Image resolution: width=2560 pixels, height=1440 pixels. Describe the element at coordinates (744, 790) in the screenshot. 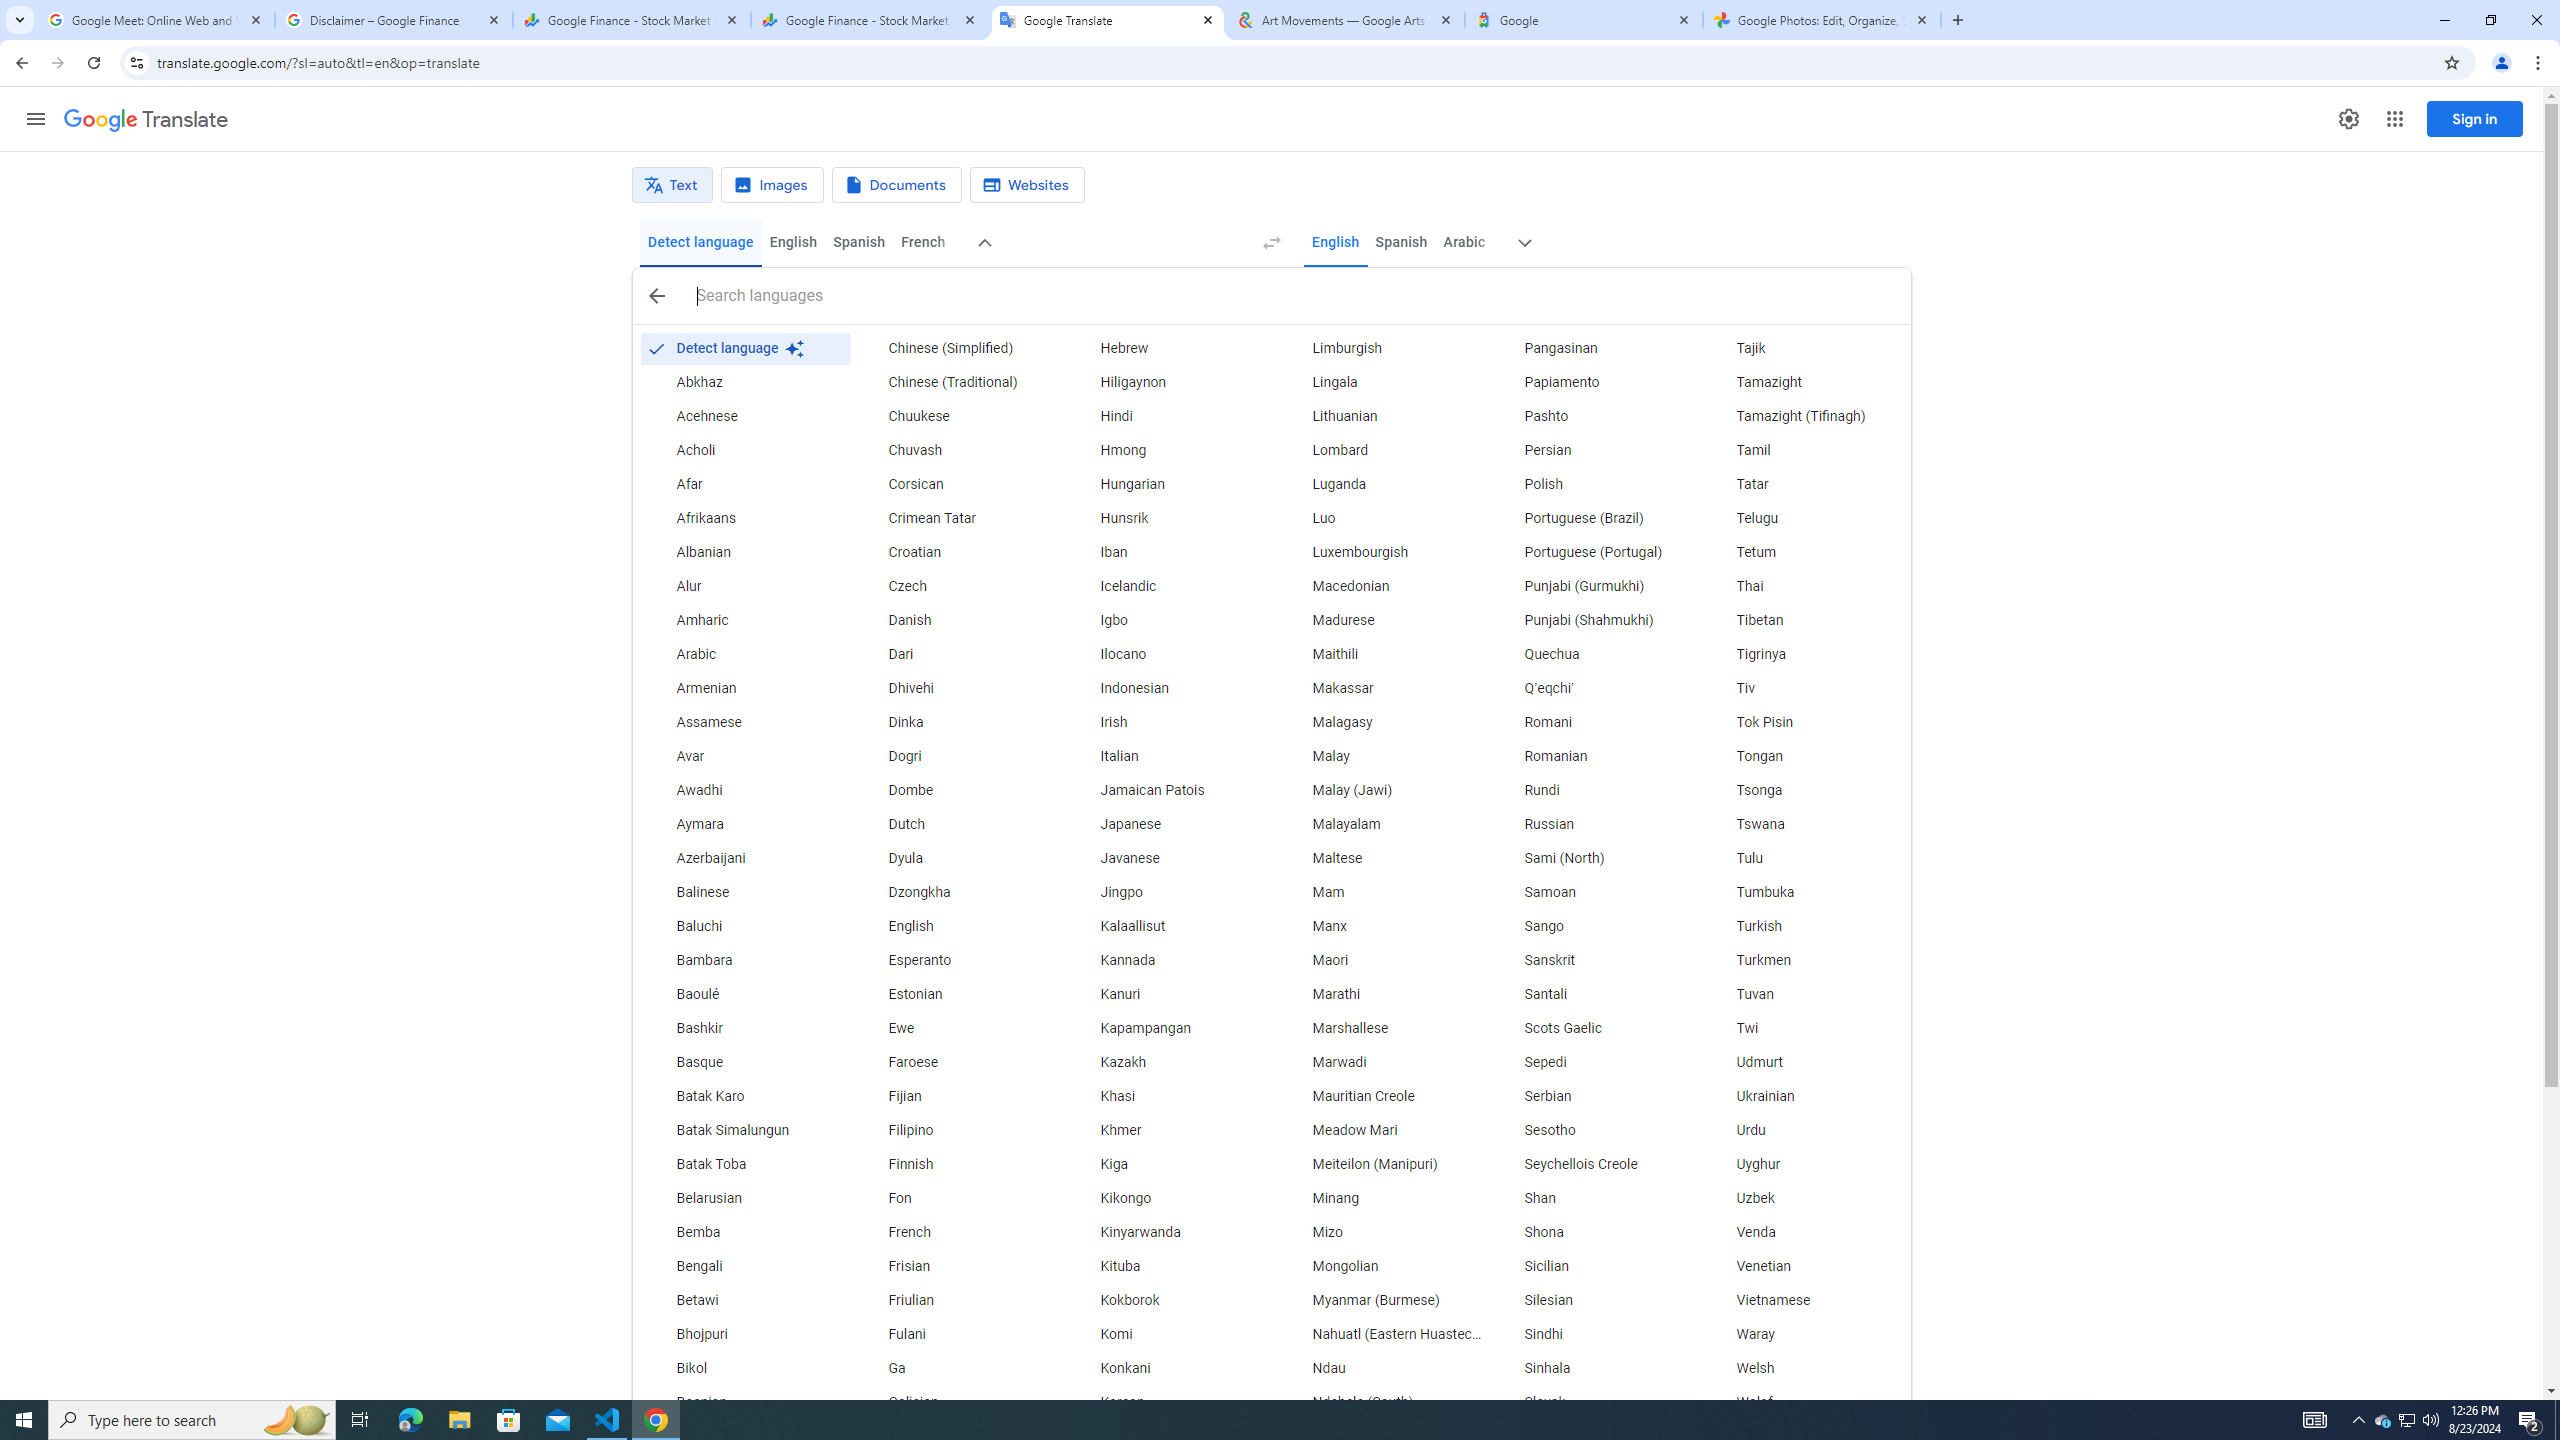

I see `Awadhi` at that location.